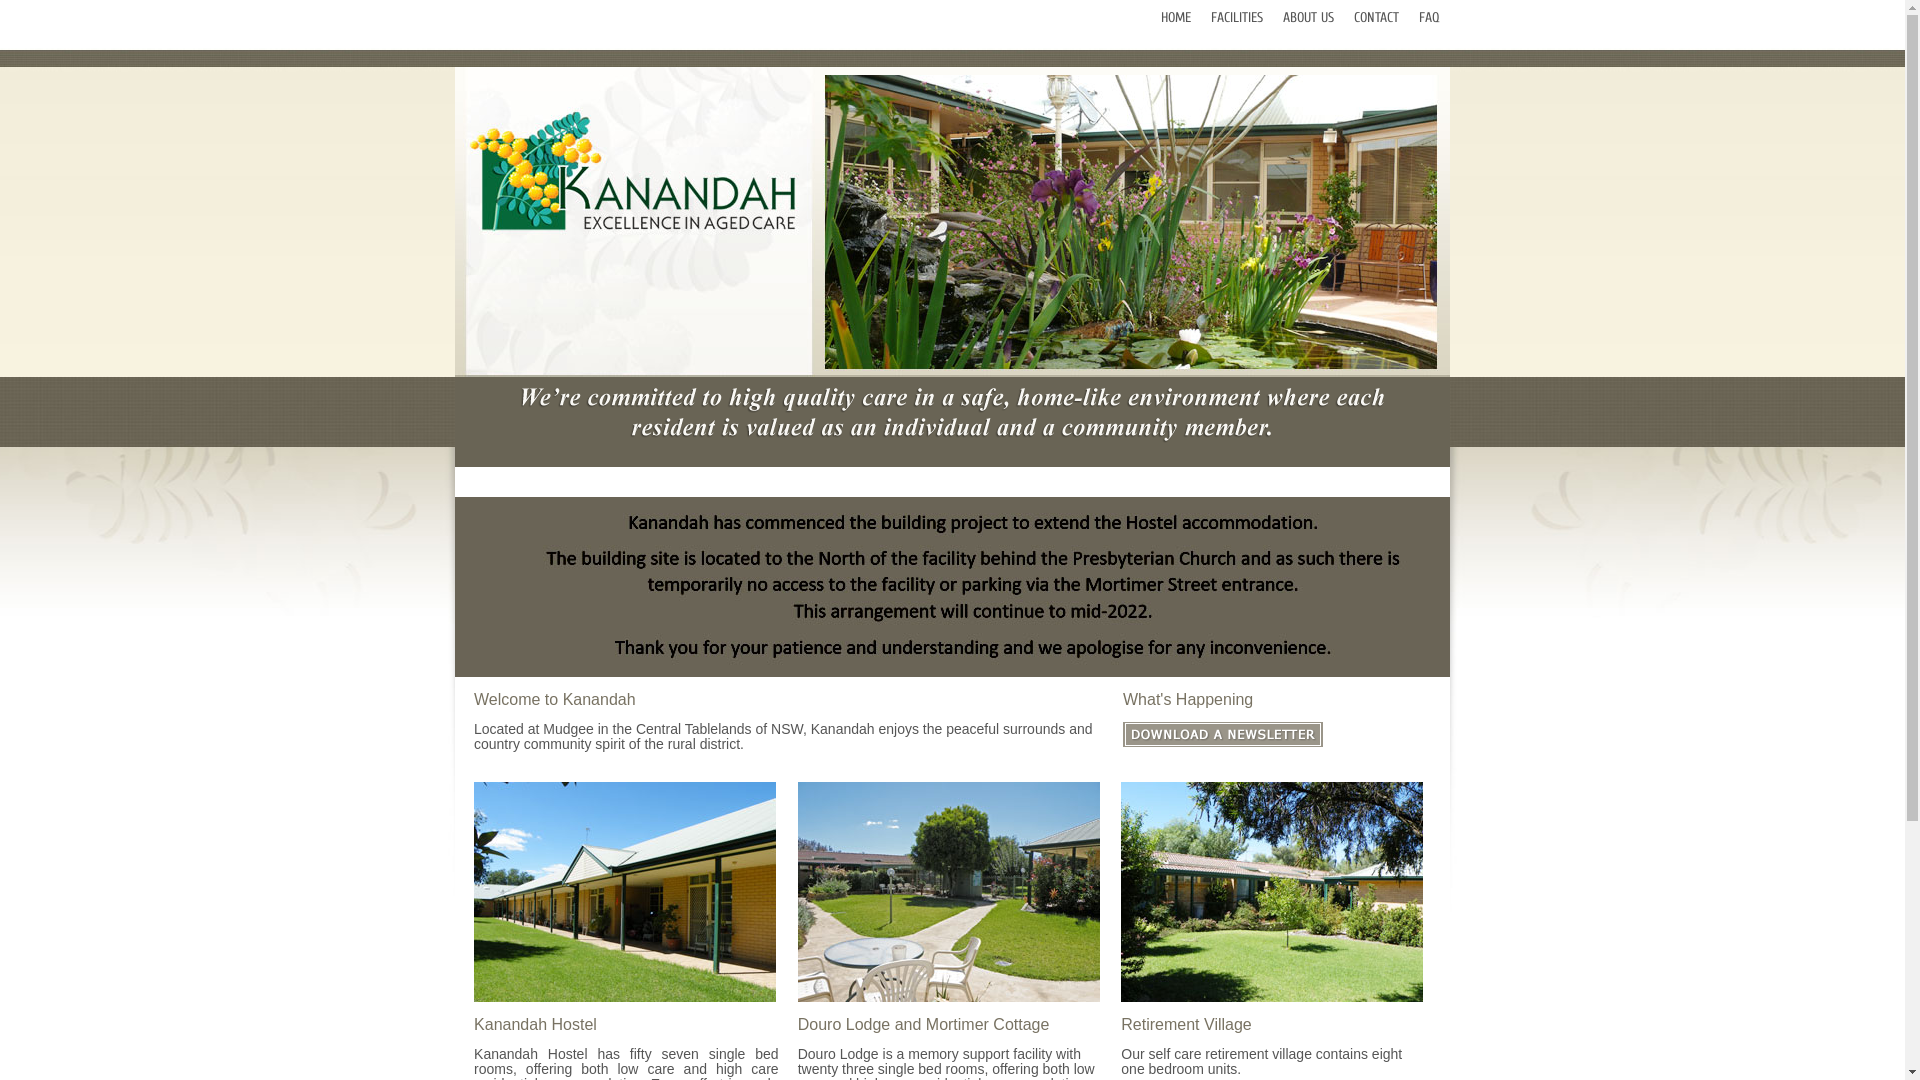 The width and height of the screenshot is (1920, 1080). What do you see at coordinates (1308, 18) in the screenshot?
I see `ABOUT US` at bounding box center [1308, 18].